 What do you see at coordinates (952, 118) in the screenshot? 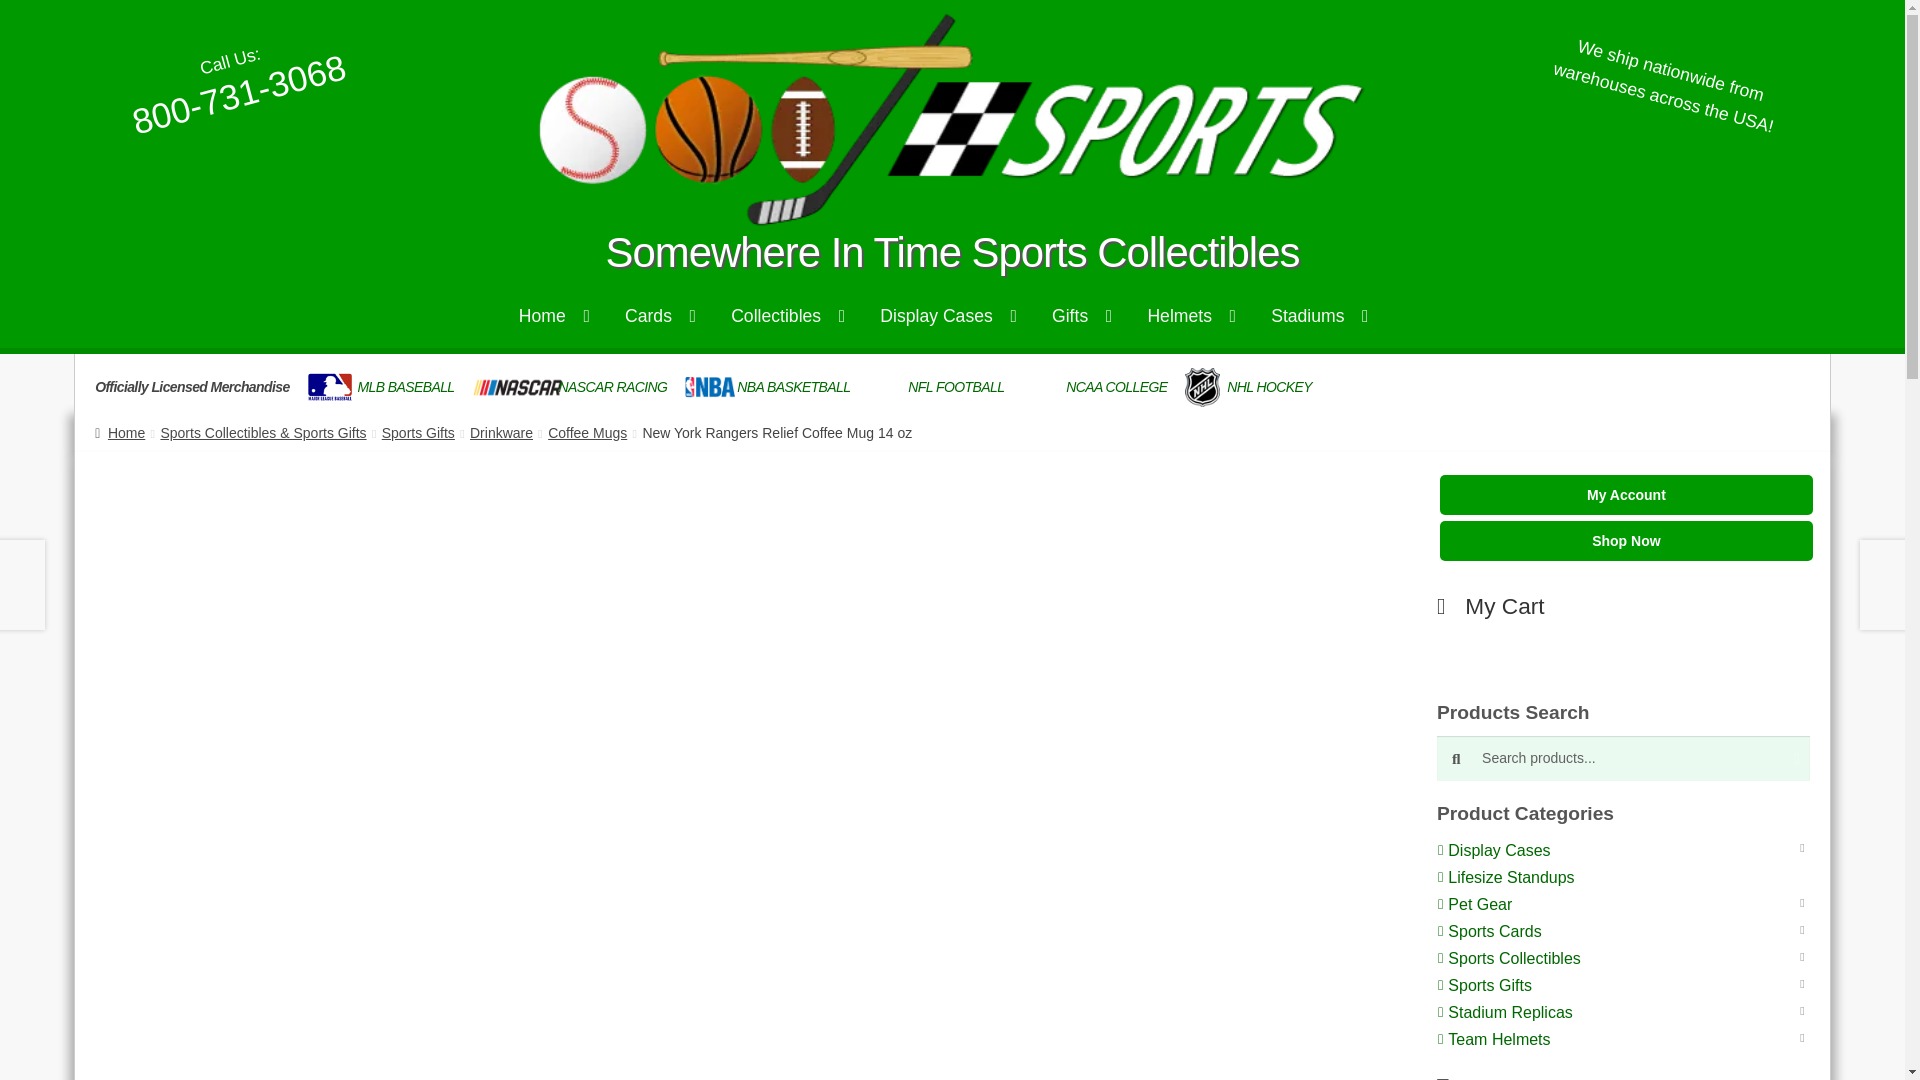
I see `Swit Sports` at bounding box center [952, 118].